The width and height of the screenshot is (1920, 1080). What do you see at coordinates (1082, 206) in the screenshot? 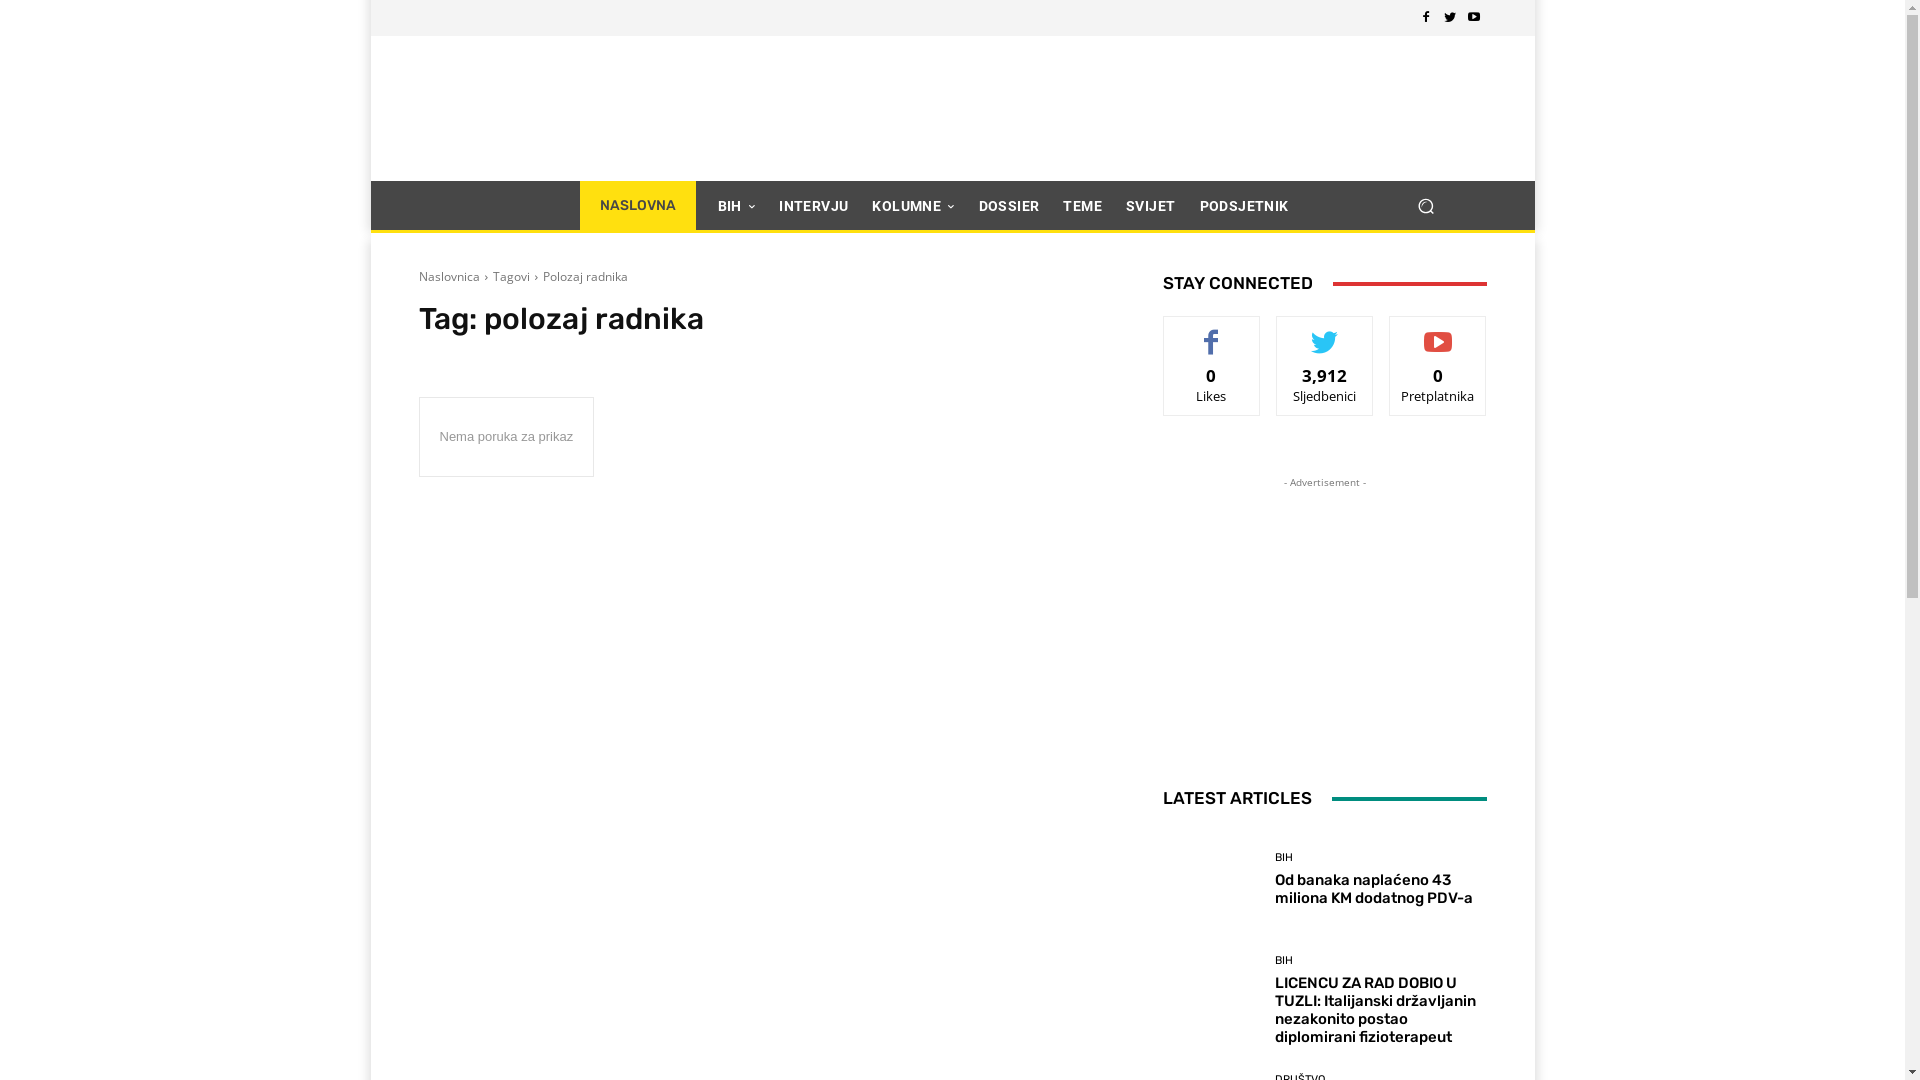
I see `TEME` at bounding box center [1082, 206].